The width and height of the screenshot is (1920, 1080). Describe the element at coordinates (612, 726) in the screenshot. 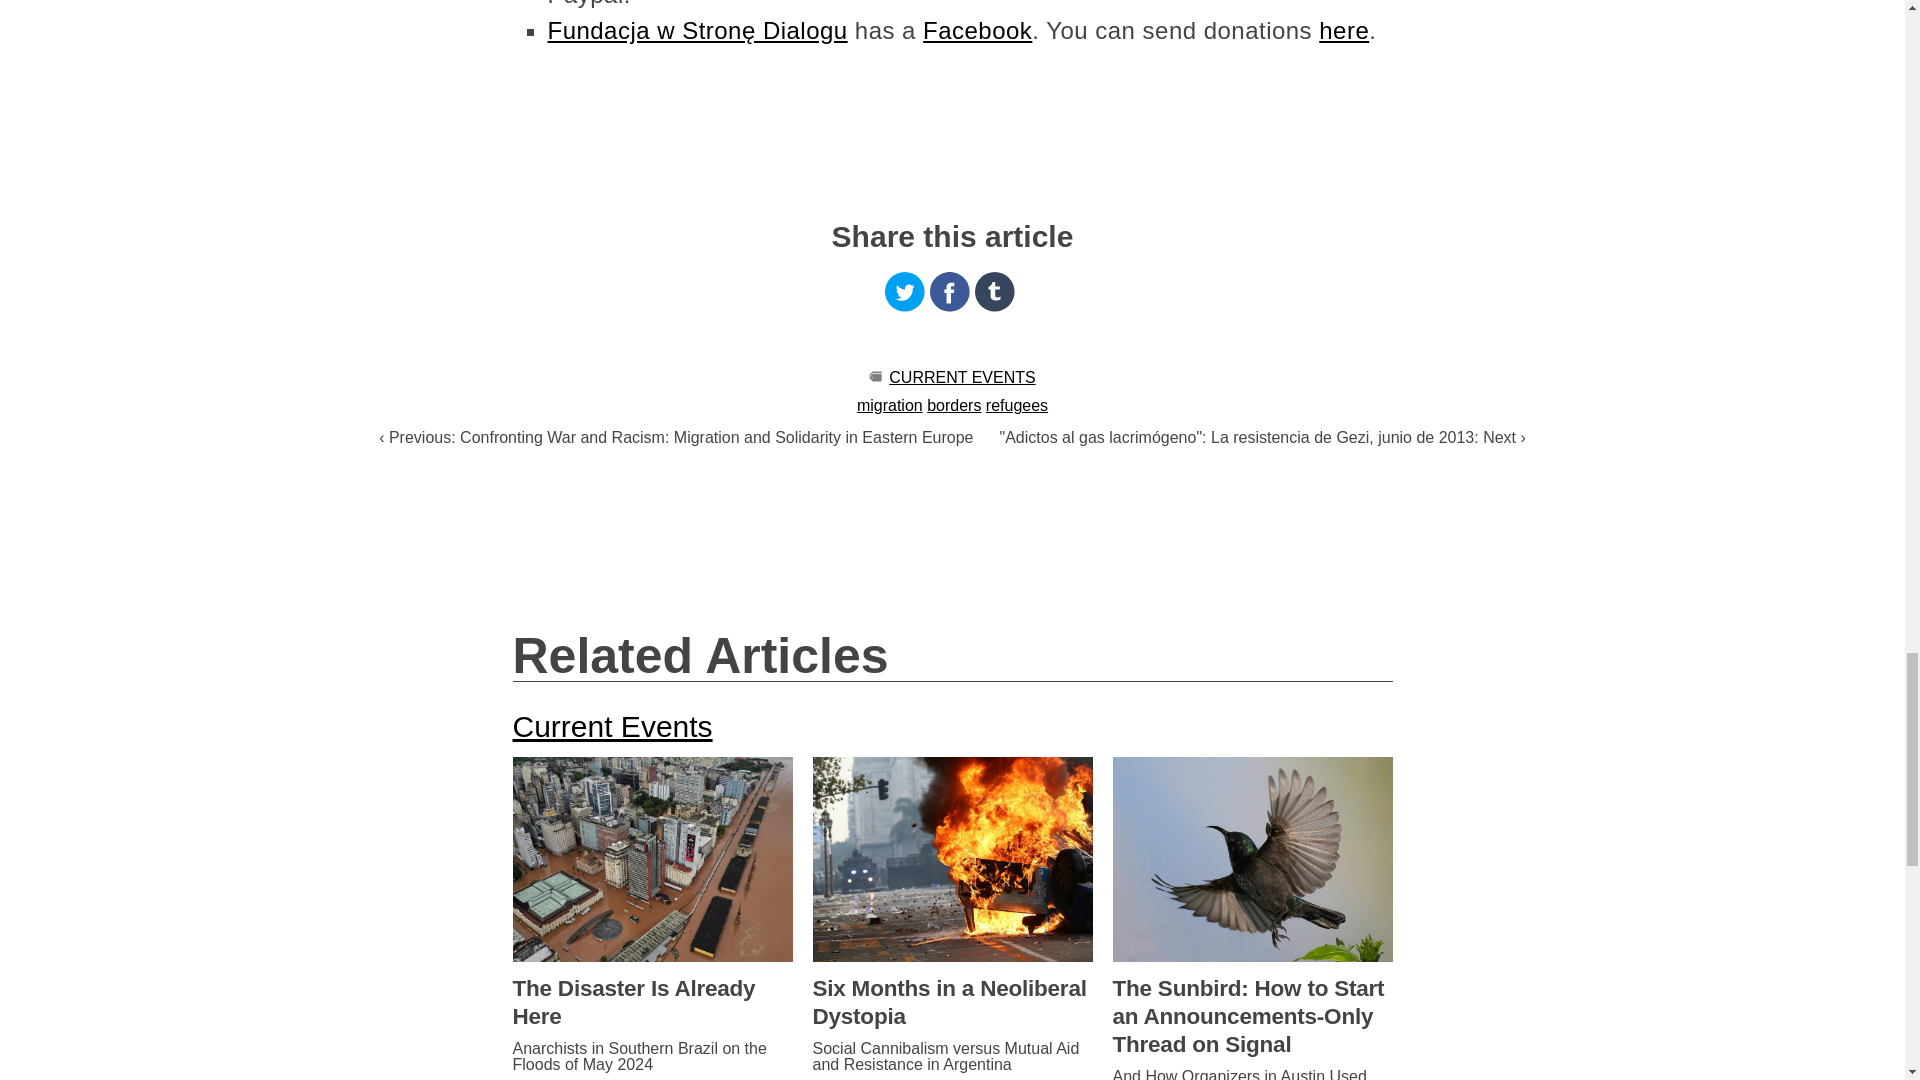

I see `Current Events` at that location.